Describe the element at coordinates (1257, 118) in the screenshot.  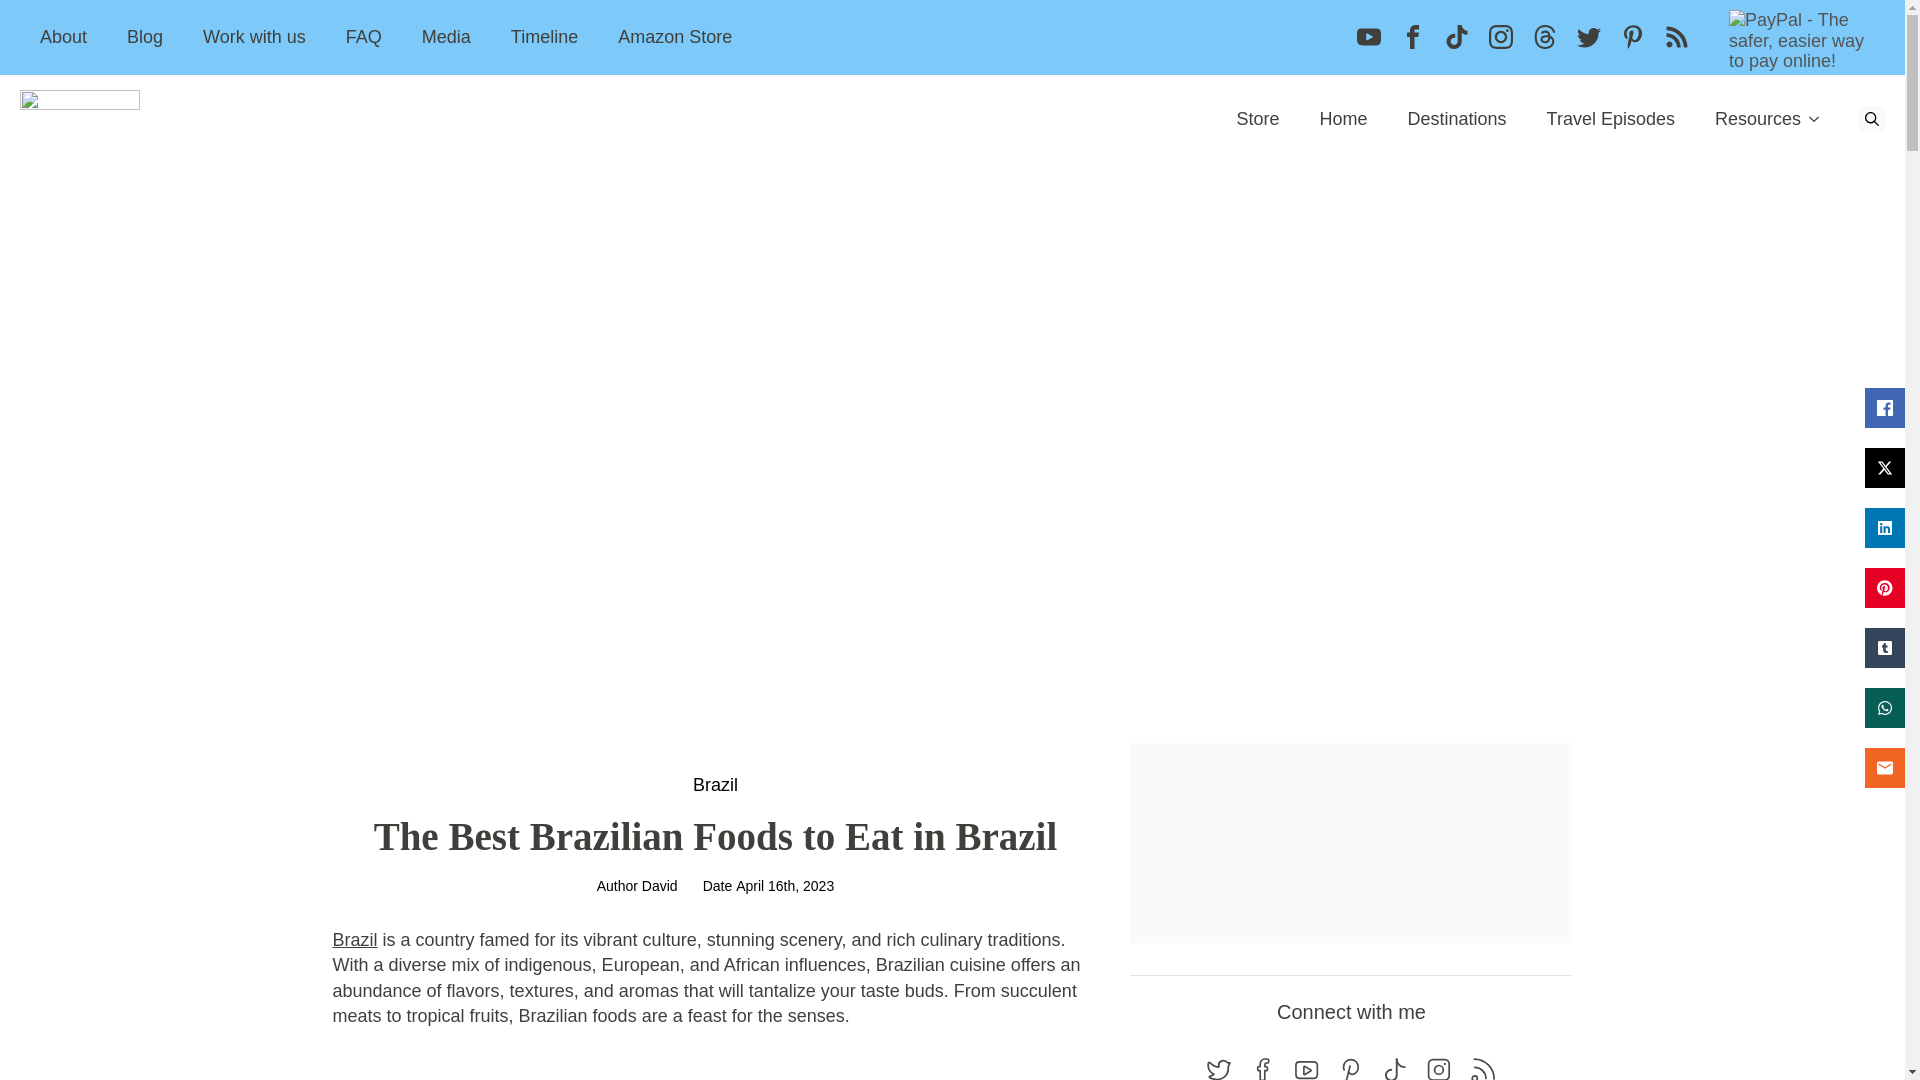
I see `Store` at that location.